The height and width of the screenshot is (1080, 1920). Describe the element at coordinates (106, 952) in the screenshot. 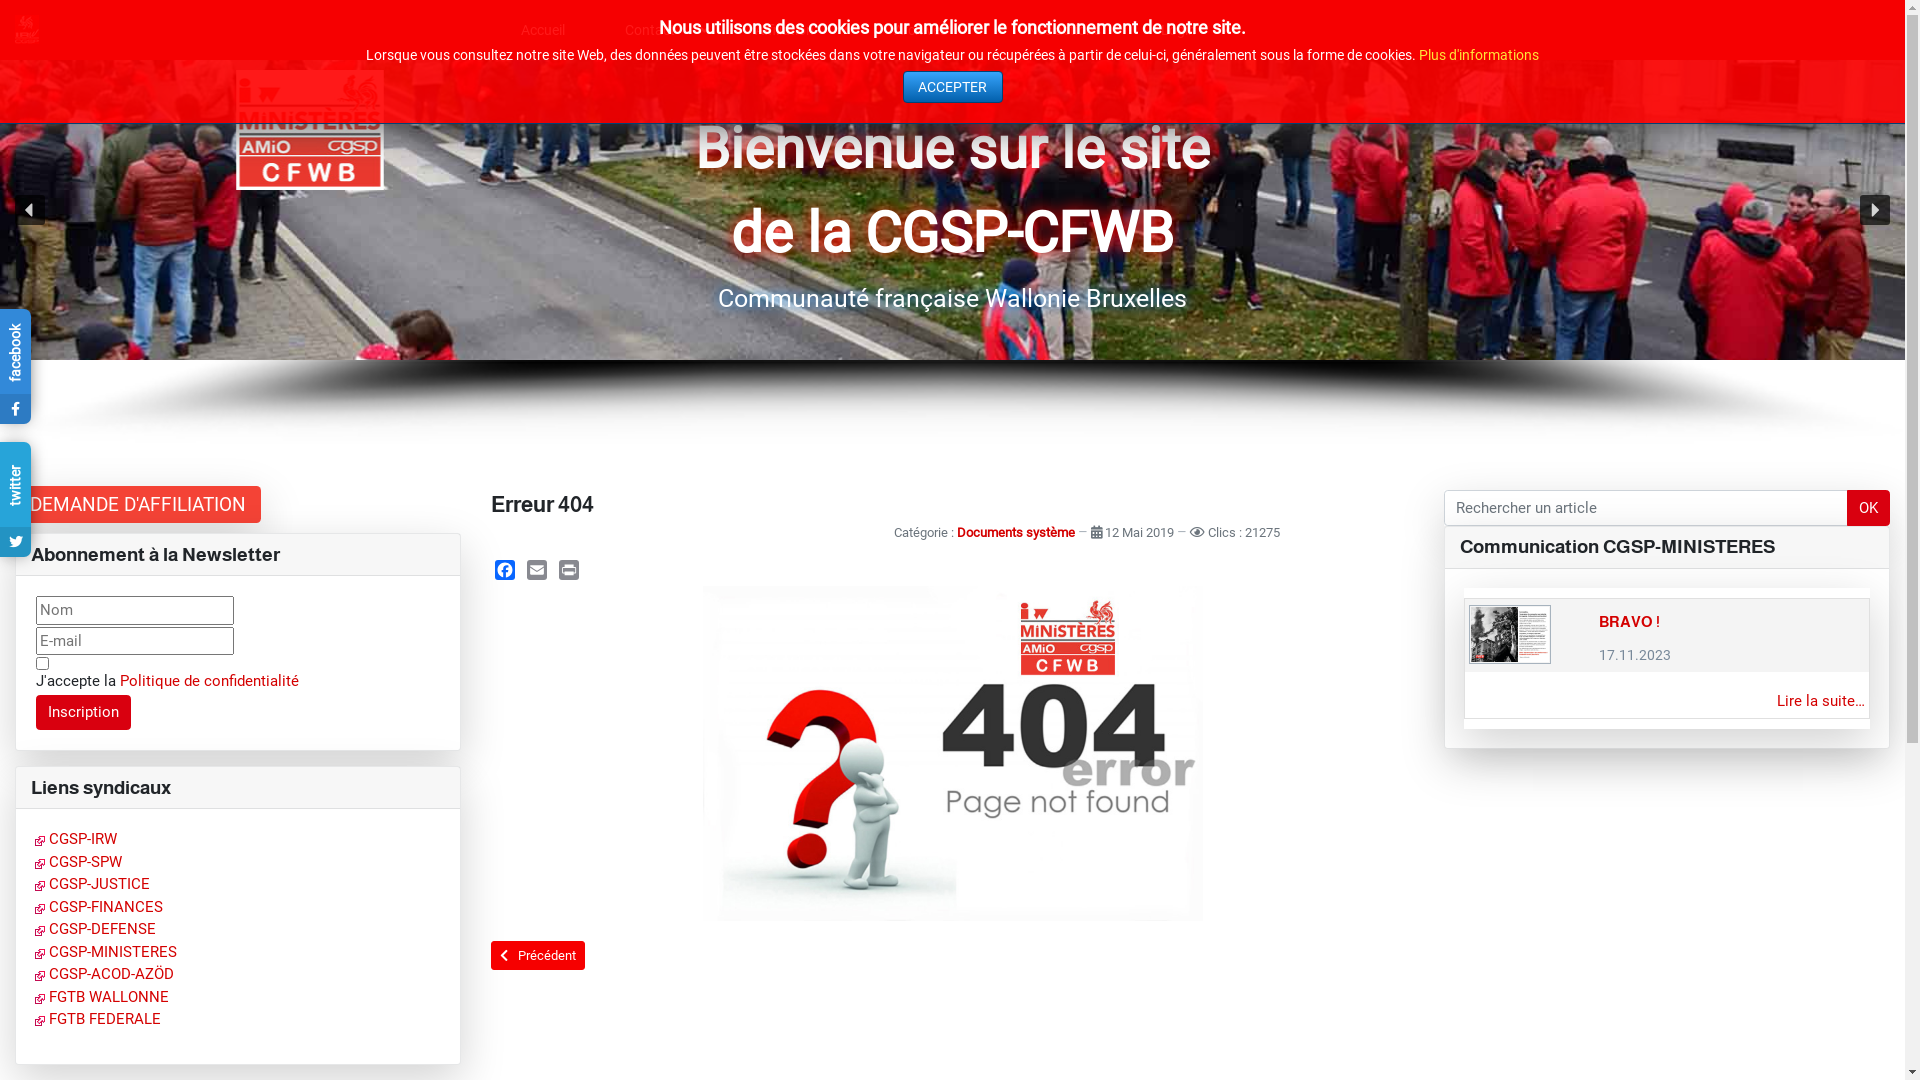

I see ` CGSP-MINISTERES` at that location.